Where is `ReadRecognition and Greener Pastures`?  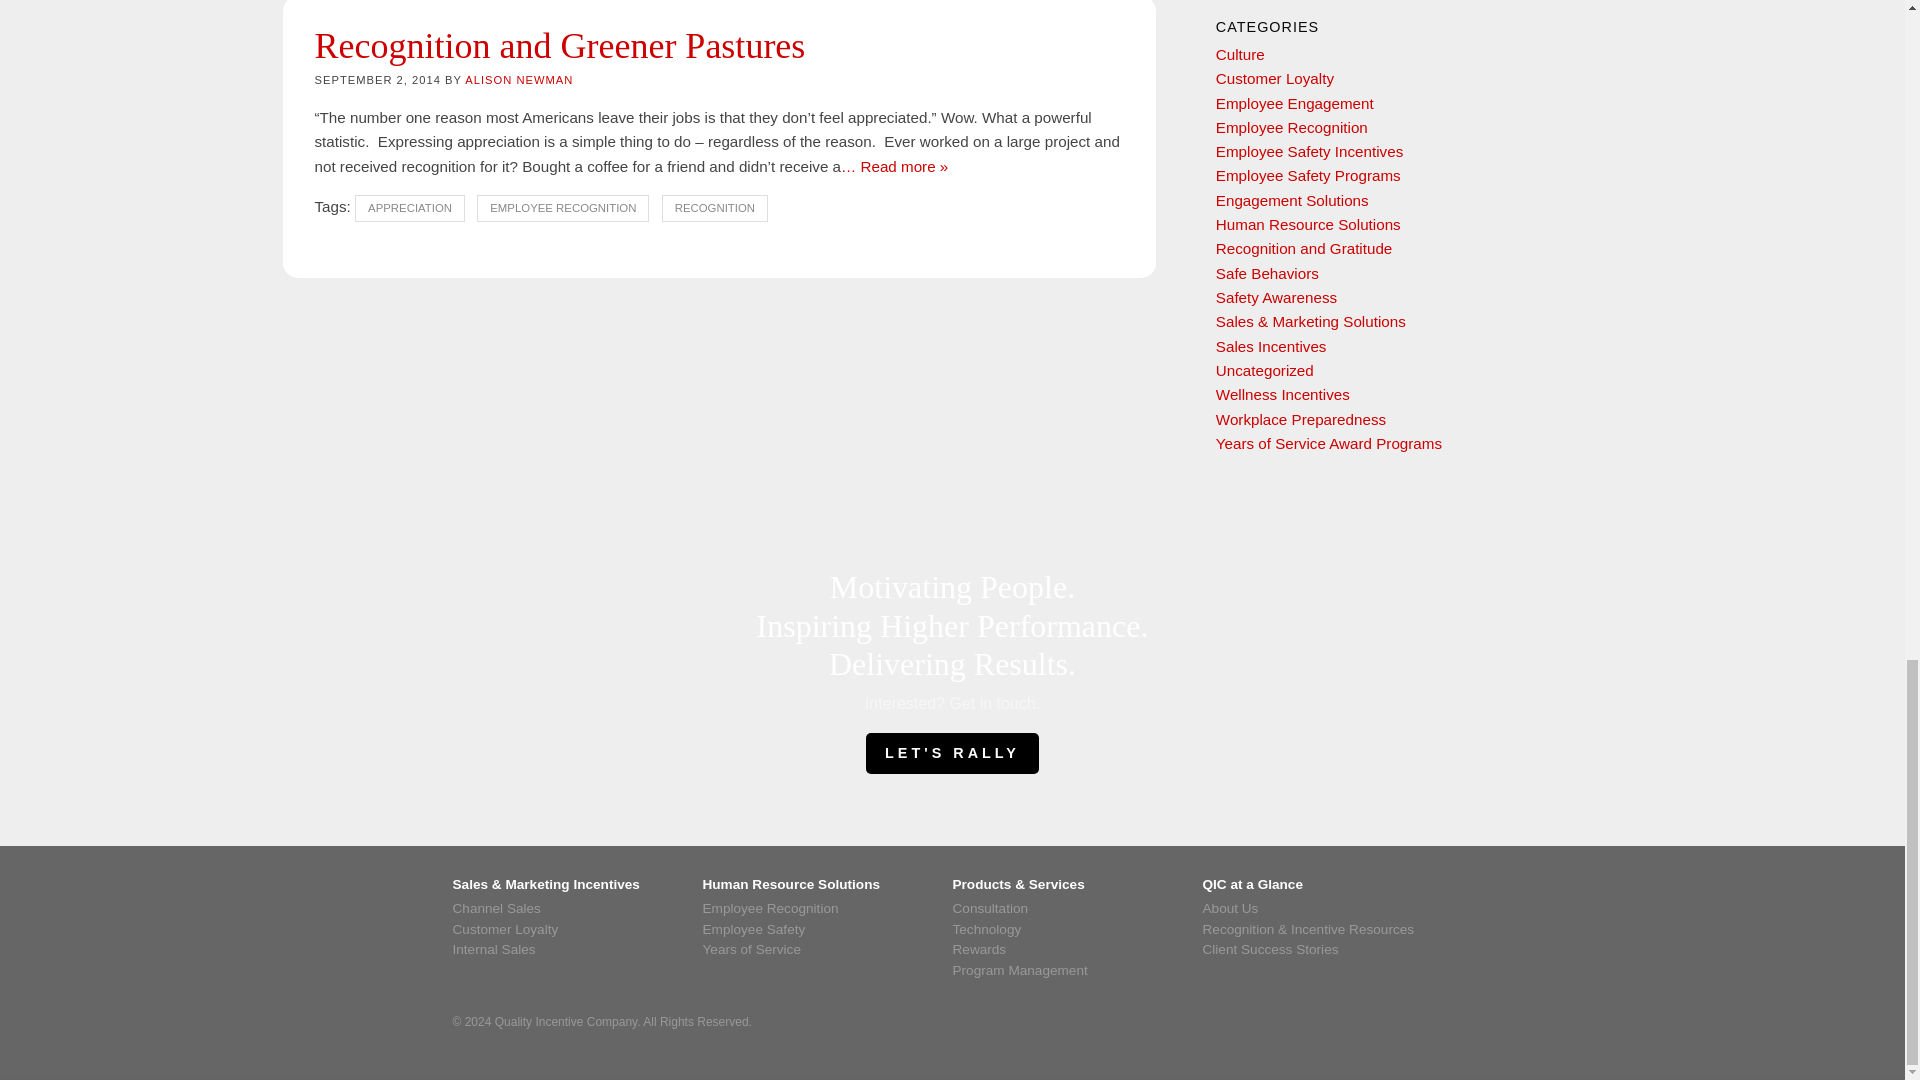 ReadRecognition and Greener Pastures is located at coordinates (894, 166).